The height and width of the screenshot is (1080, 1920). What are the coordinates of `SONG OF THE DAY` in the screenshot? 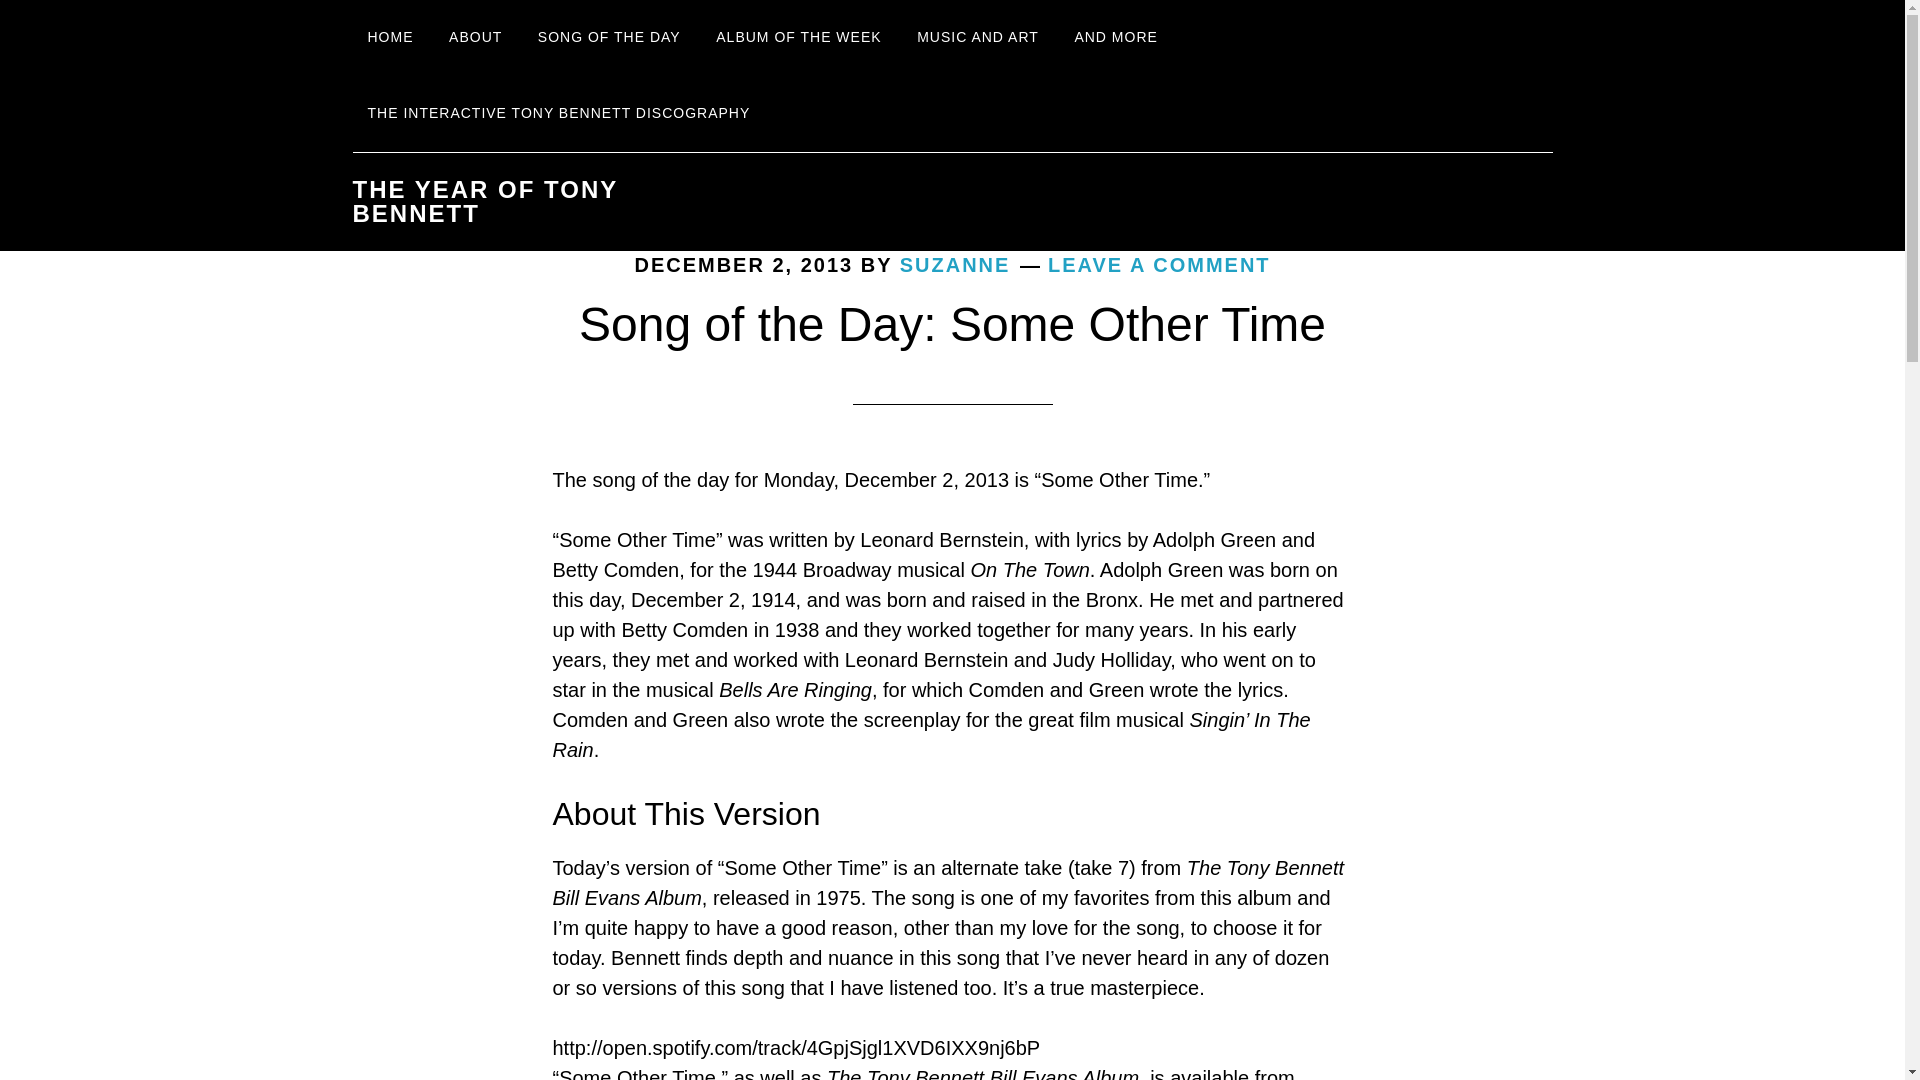 It's located at (608, 38).